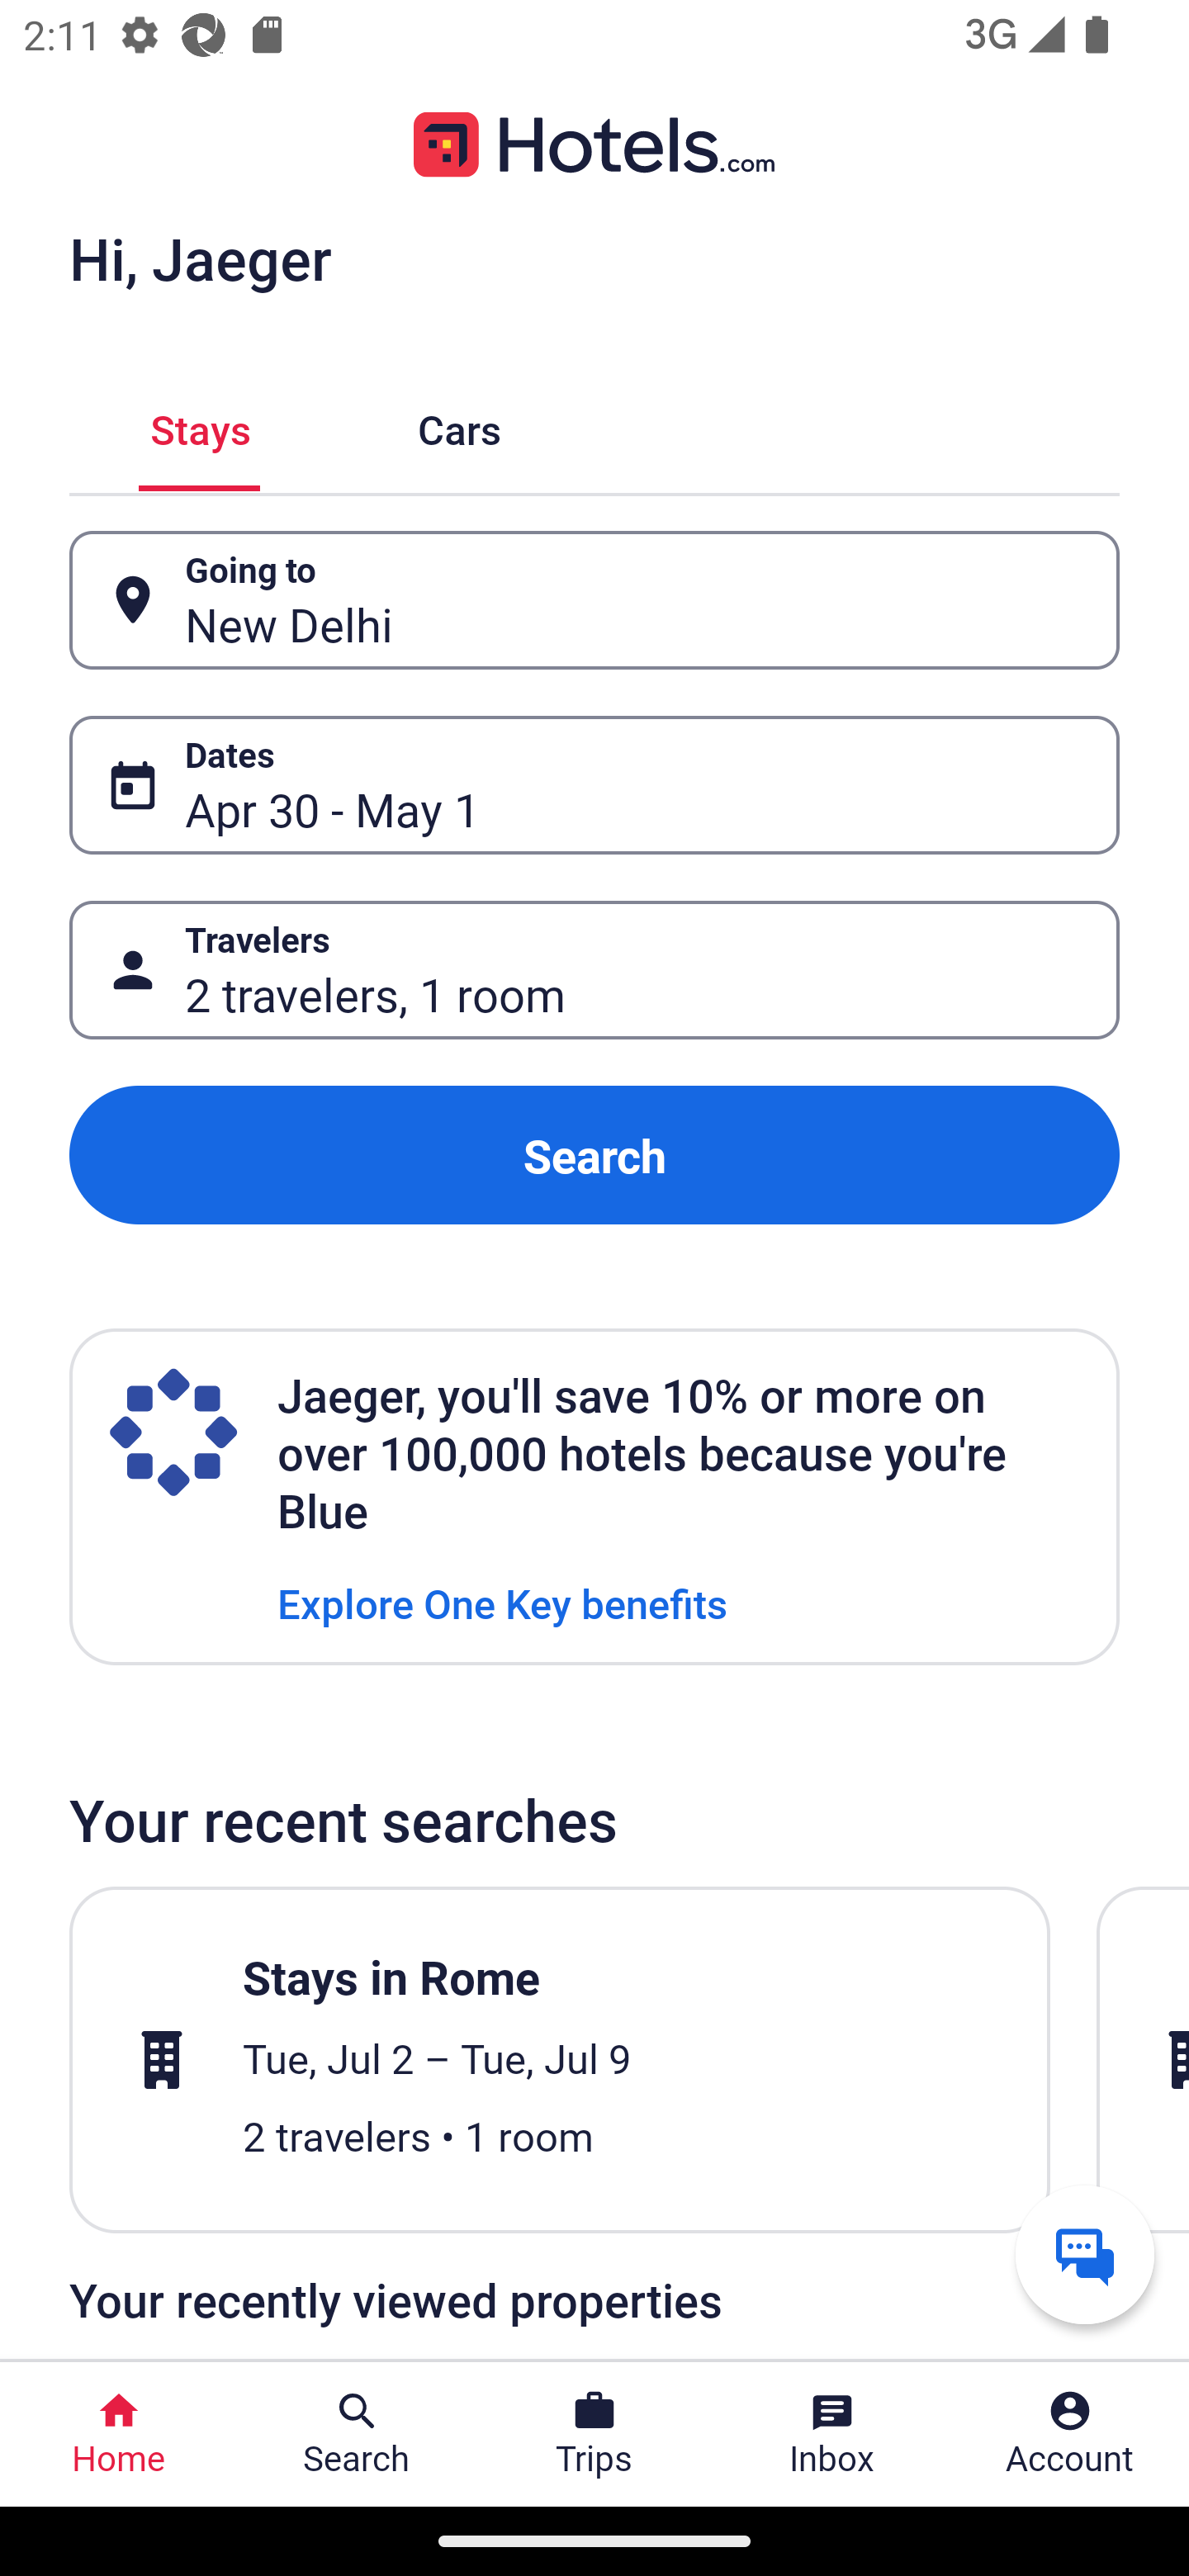 The image size is (1189, 2576). What do you see at coordinates (594, 599) in the screenshot?
I see `Going to Button New Delhi` at bounding box center [594, 599].